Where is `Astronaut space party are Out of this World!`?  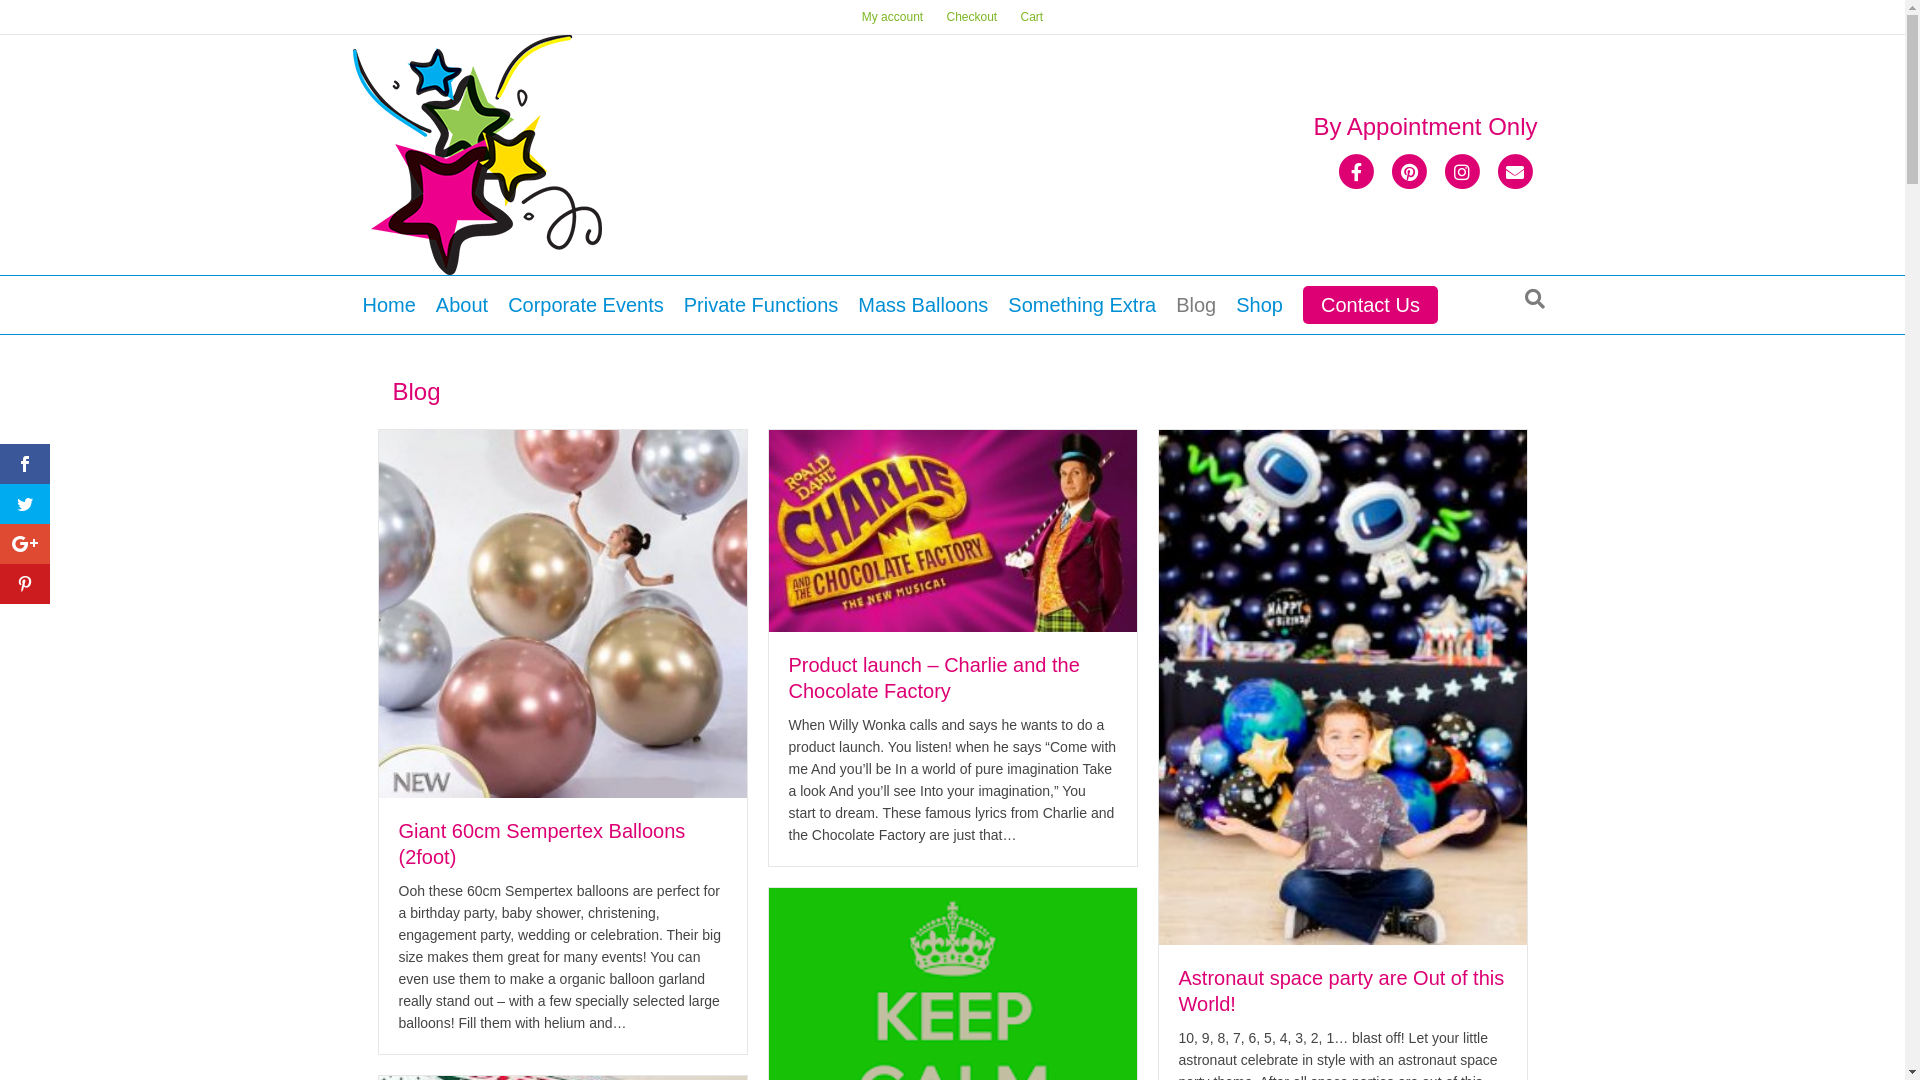 Astronaut space party are Out of this World! is located at coordinates (1341, 991).